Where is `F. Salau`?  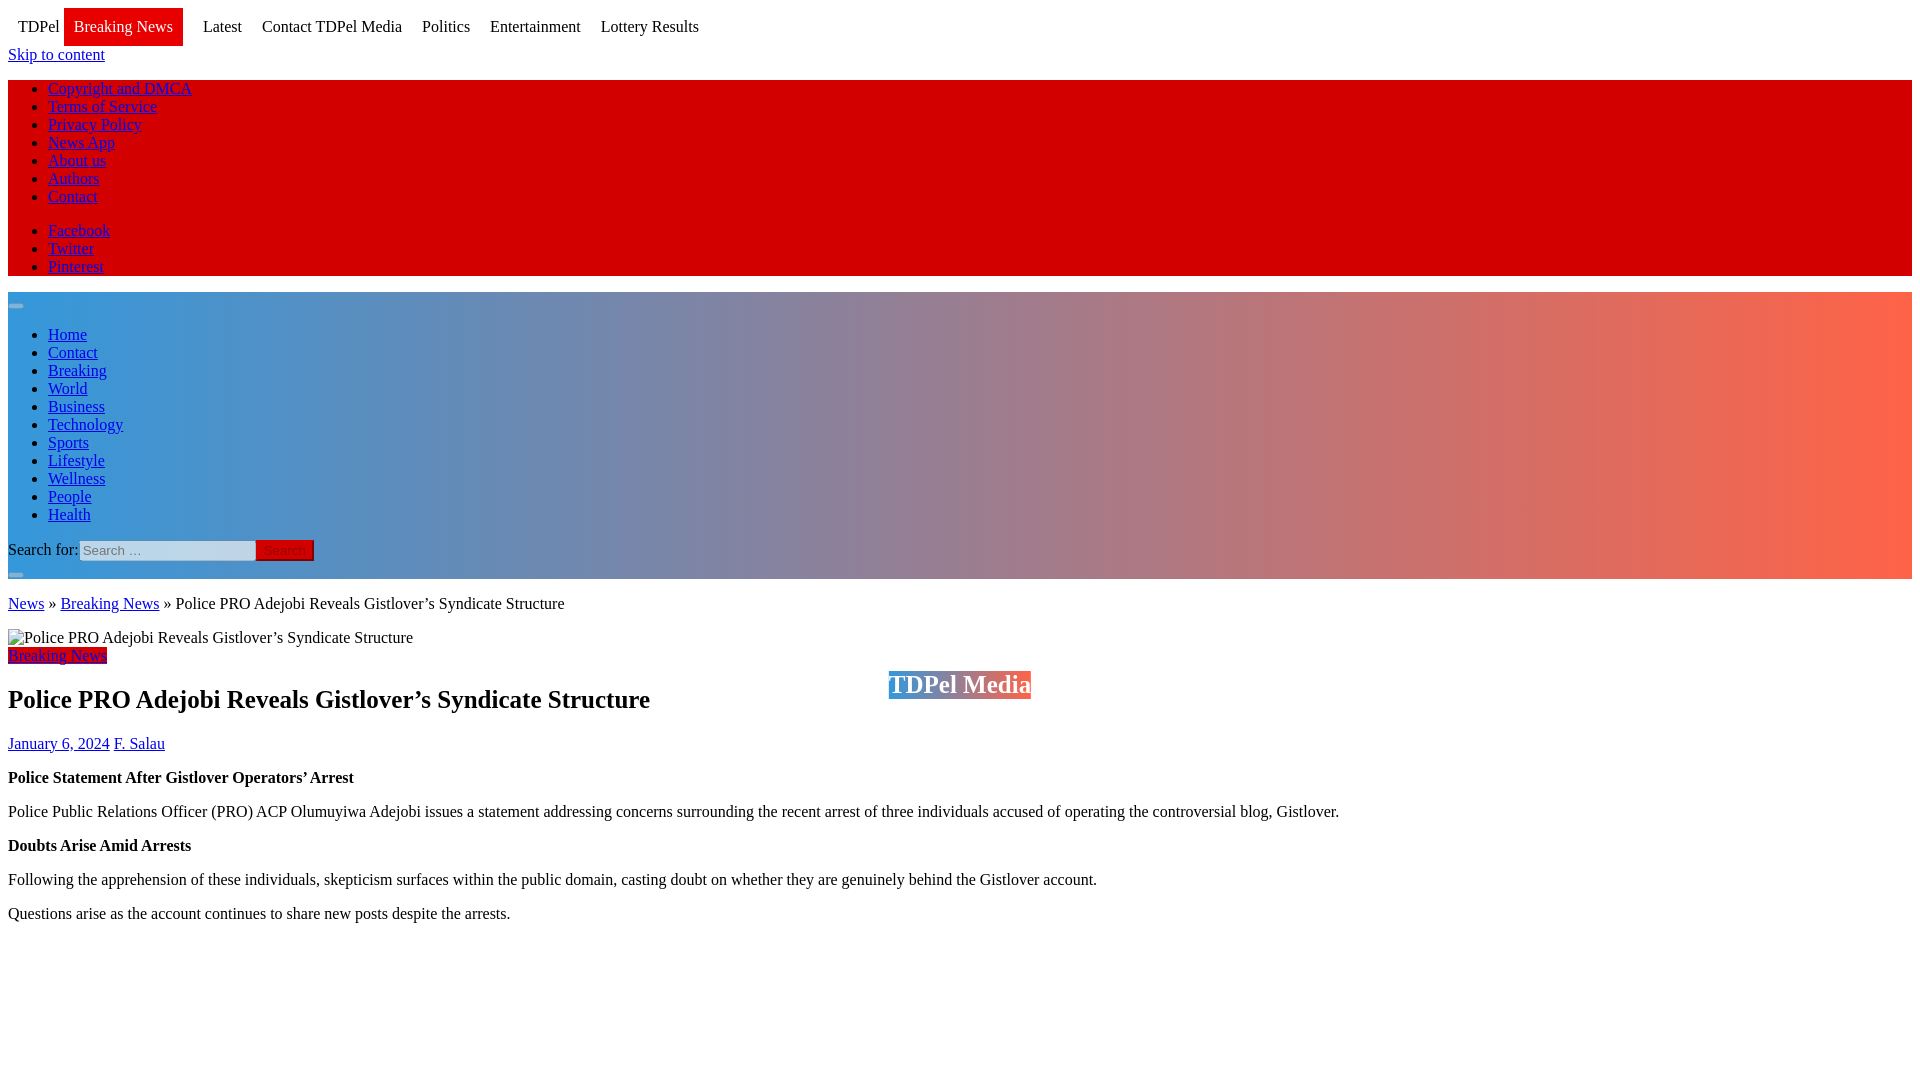 F. Salau is located at coordinates (139, 742).